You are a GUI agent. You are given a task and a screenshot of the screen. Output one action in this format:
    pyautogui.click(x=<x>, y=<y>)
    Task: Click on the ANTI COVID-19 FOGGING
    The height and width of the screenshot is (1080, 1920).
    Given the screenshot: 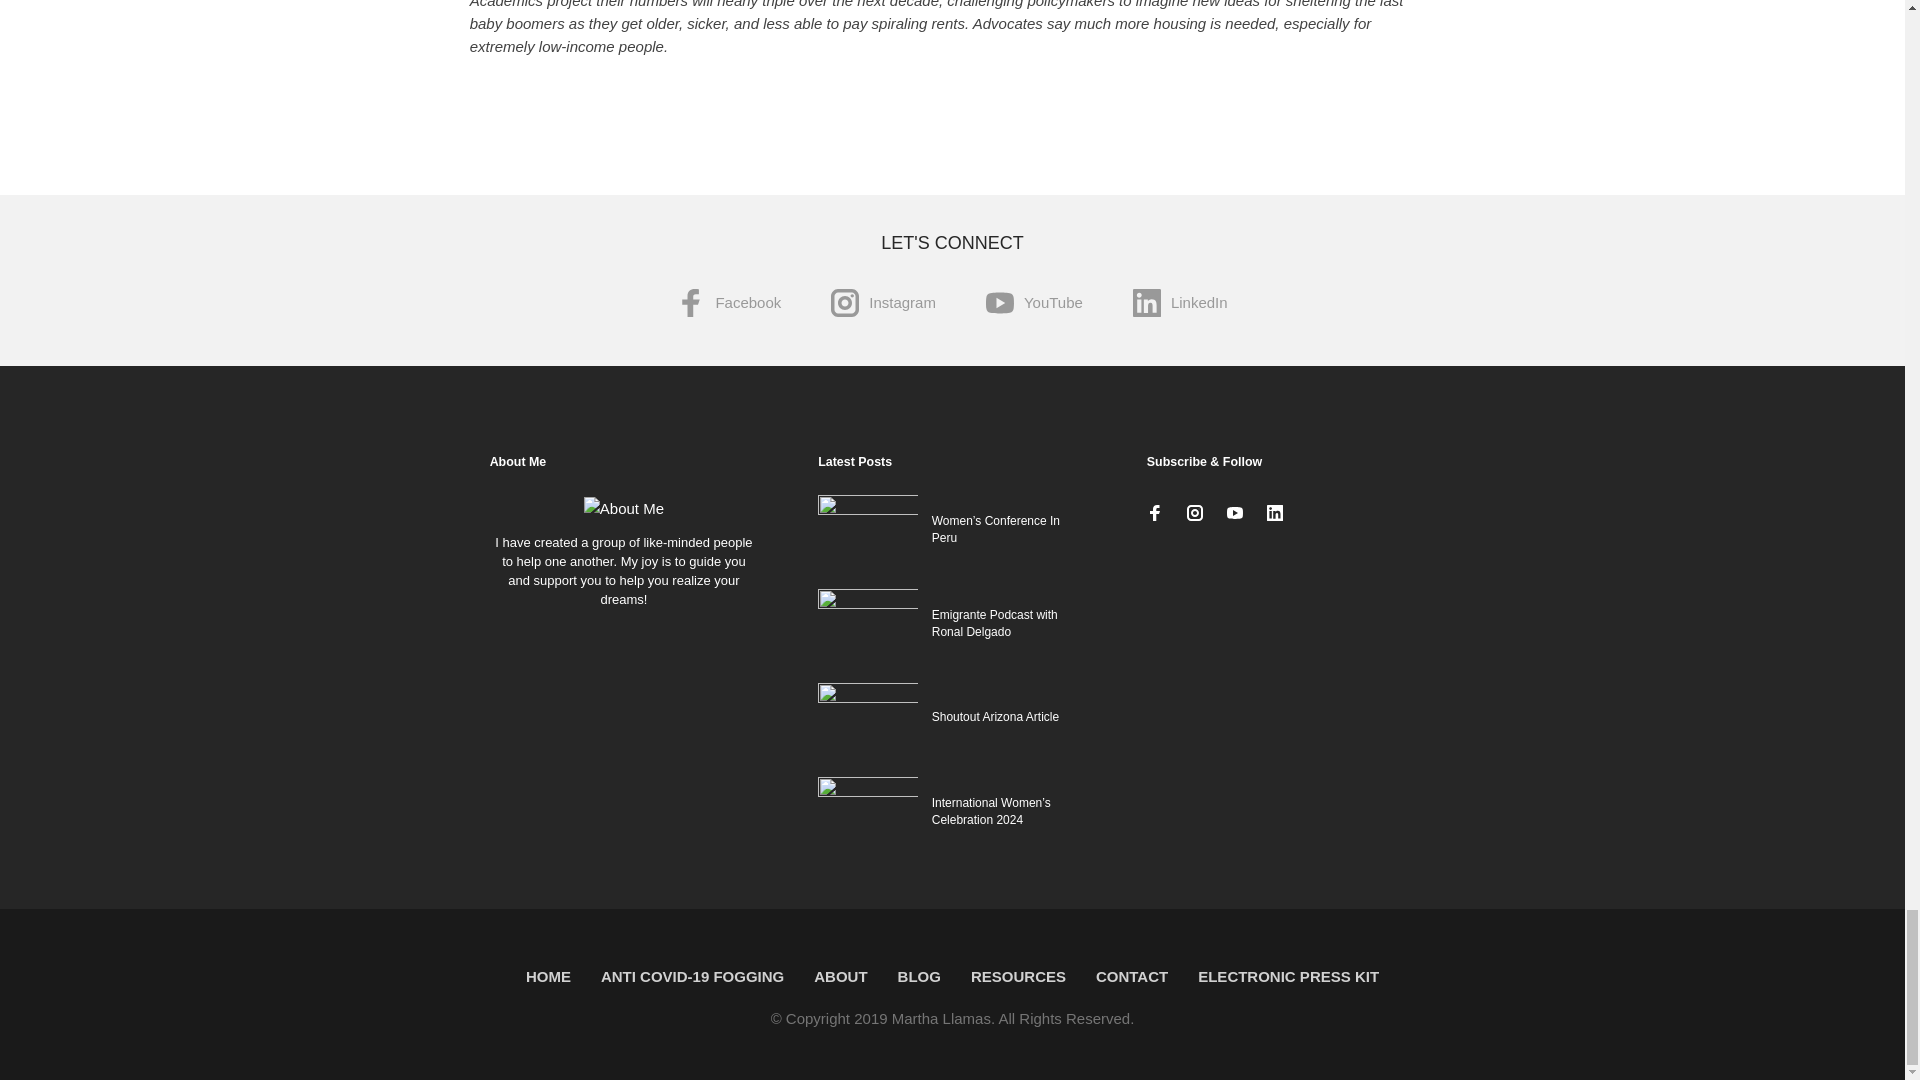 What is the action you would take?
    pyautogui.click(x=692, y=976)
    